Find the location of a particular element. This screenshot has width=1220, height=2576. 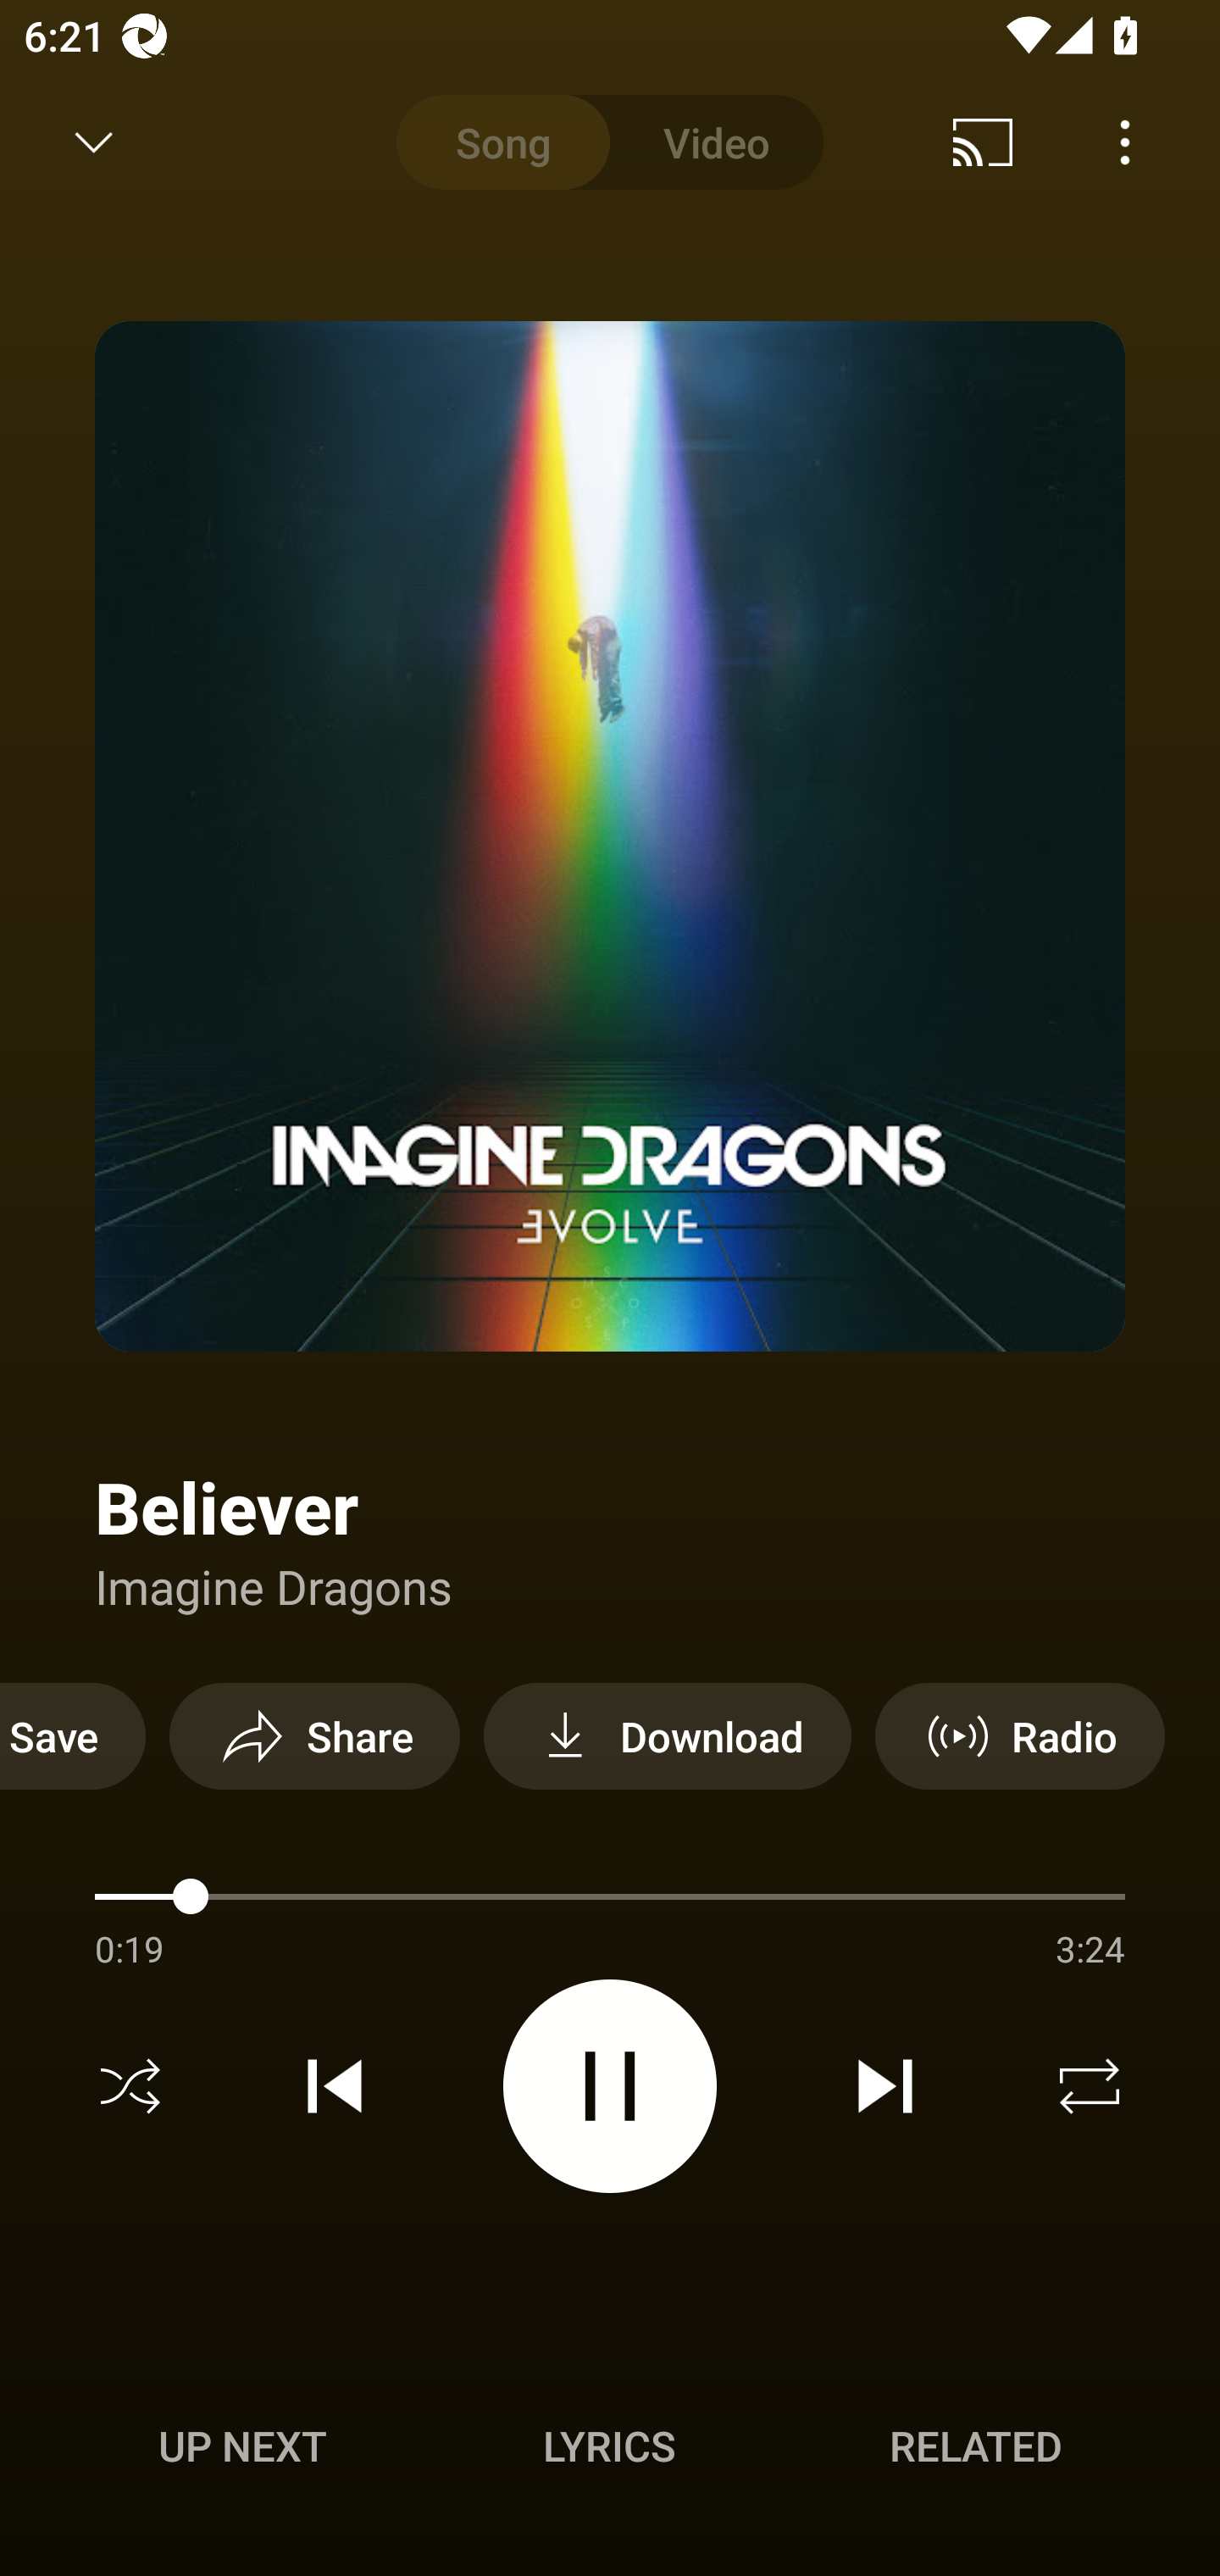

Share is located at coordinates (314, 1735).